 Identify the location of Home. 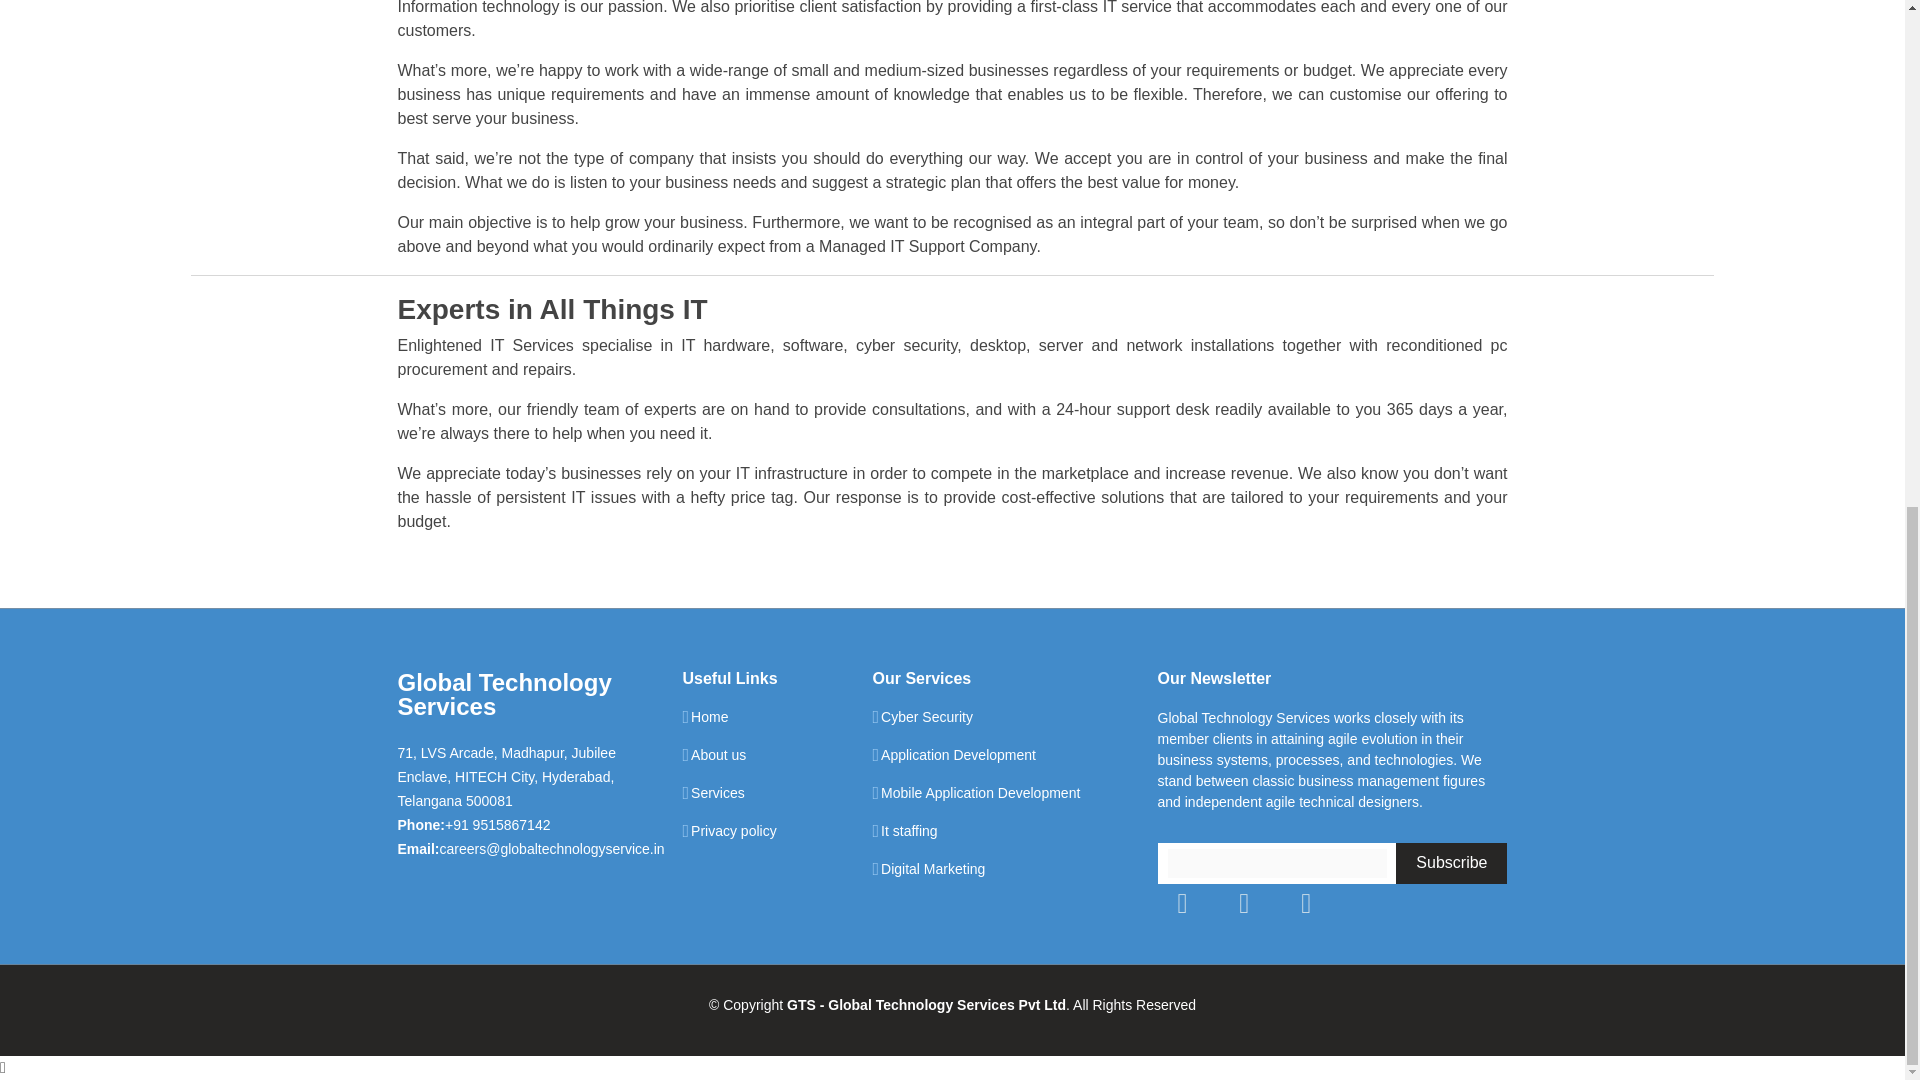
(709, 716).